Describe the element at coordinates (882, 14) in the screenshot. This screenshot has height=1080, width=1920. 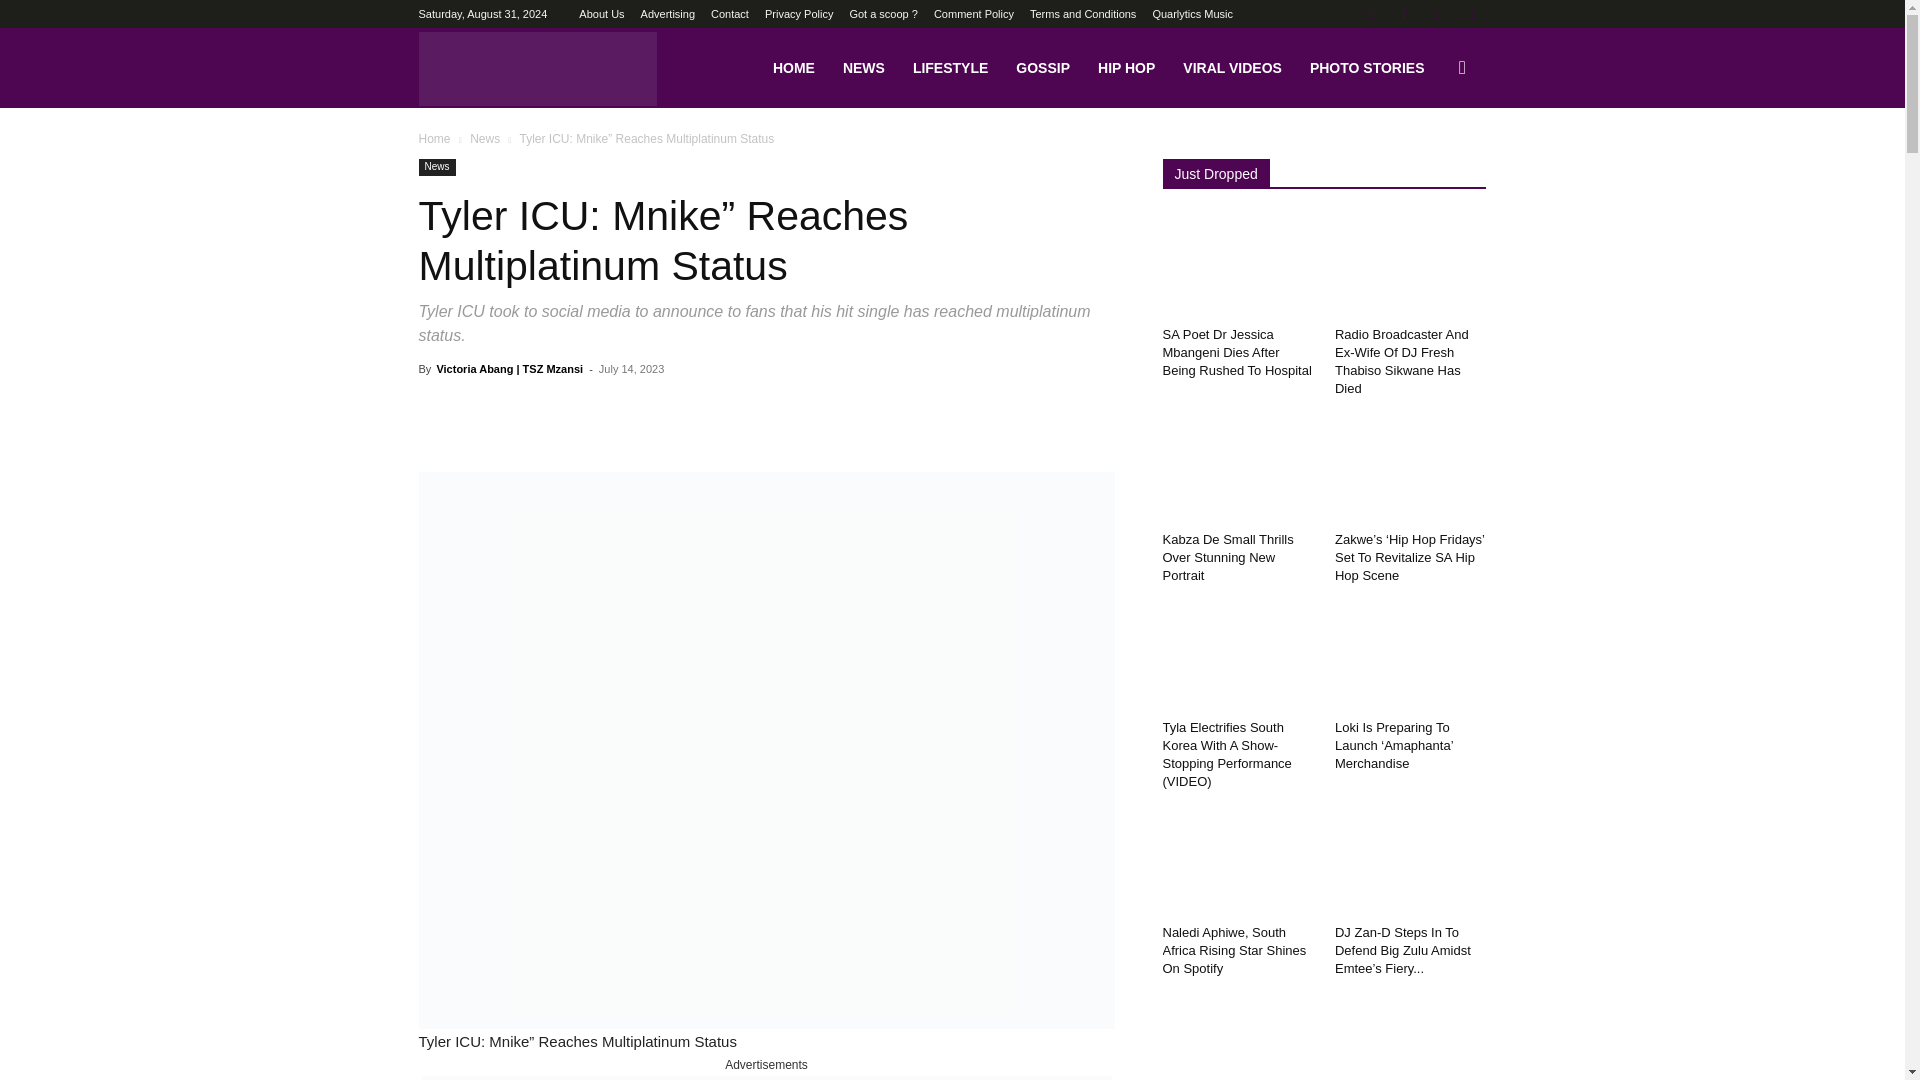
I see `Got a scoop ?` at that location.